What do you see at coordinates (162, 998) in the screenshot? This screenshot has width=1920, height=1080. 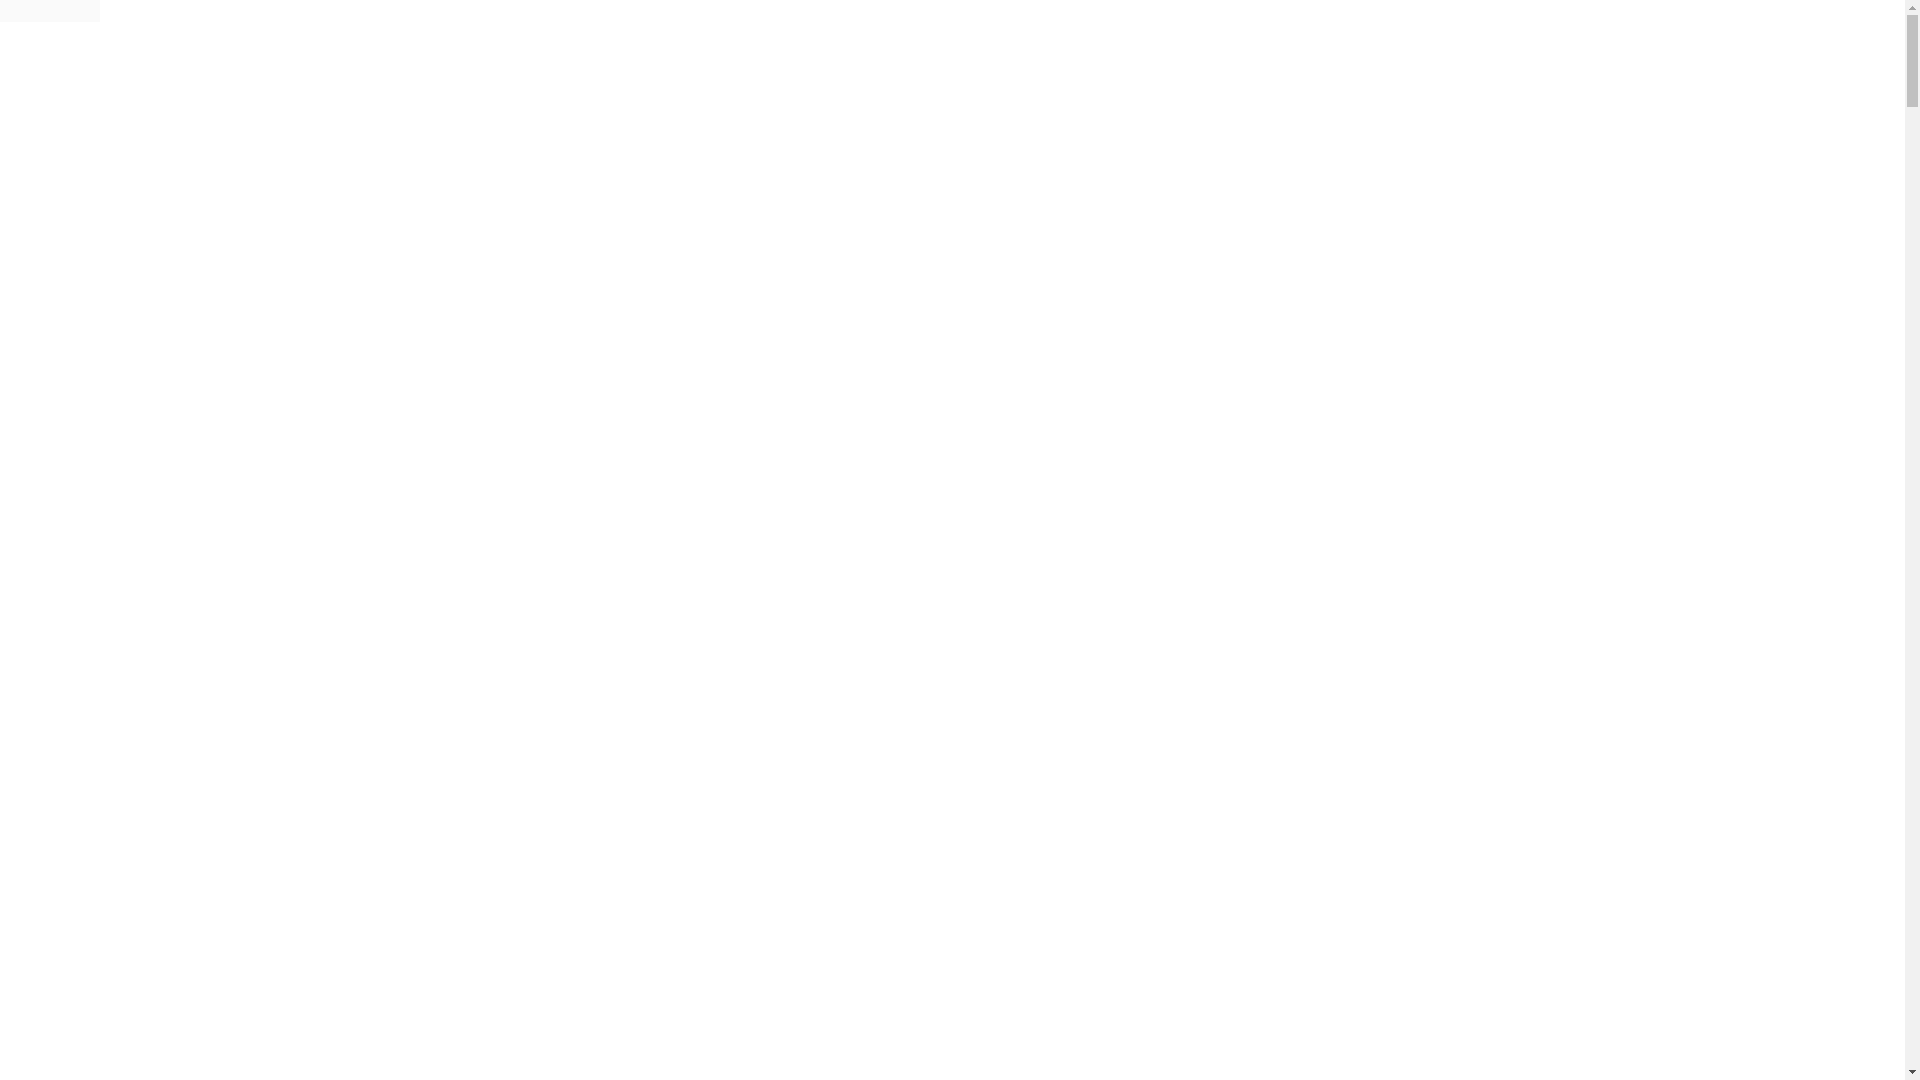 I see `Strings, Slips & Shorts` at bounding box center [162, 998].